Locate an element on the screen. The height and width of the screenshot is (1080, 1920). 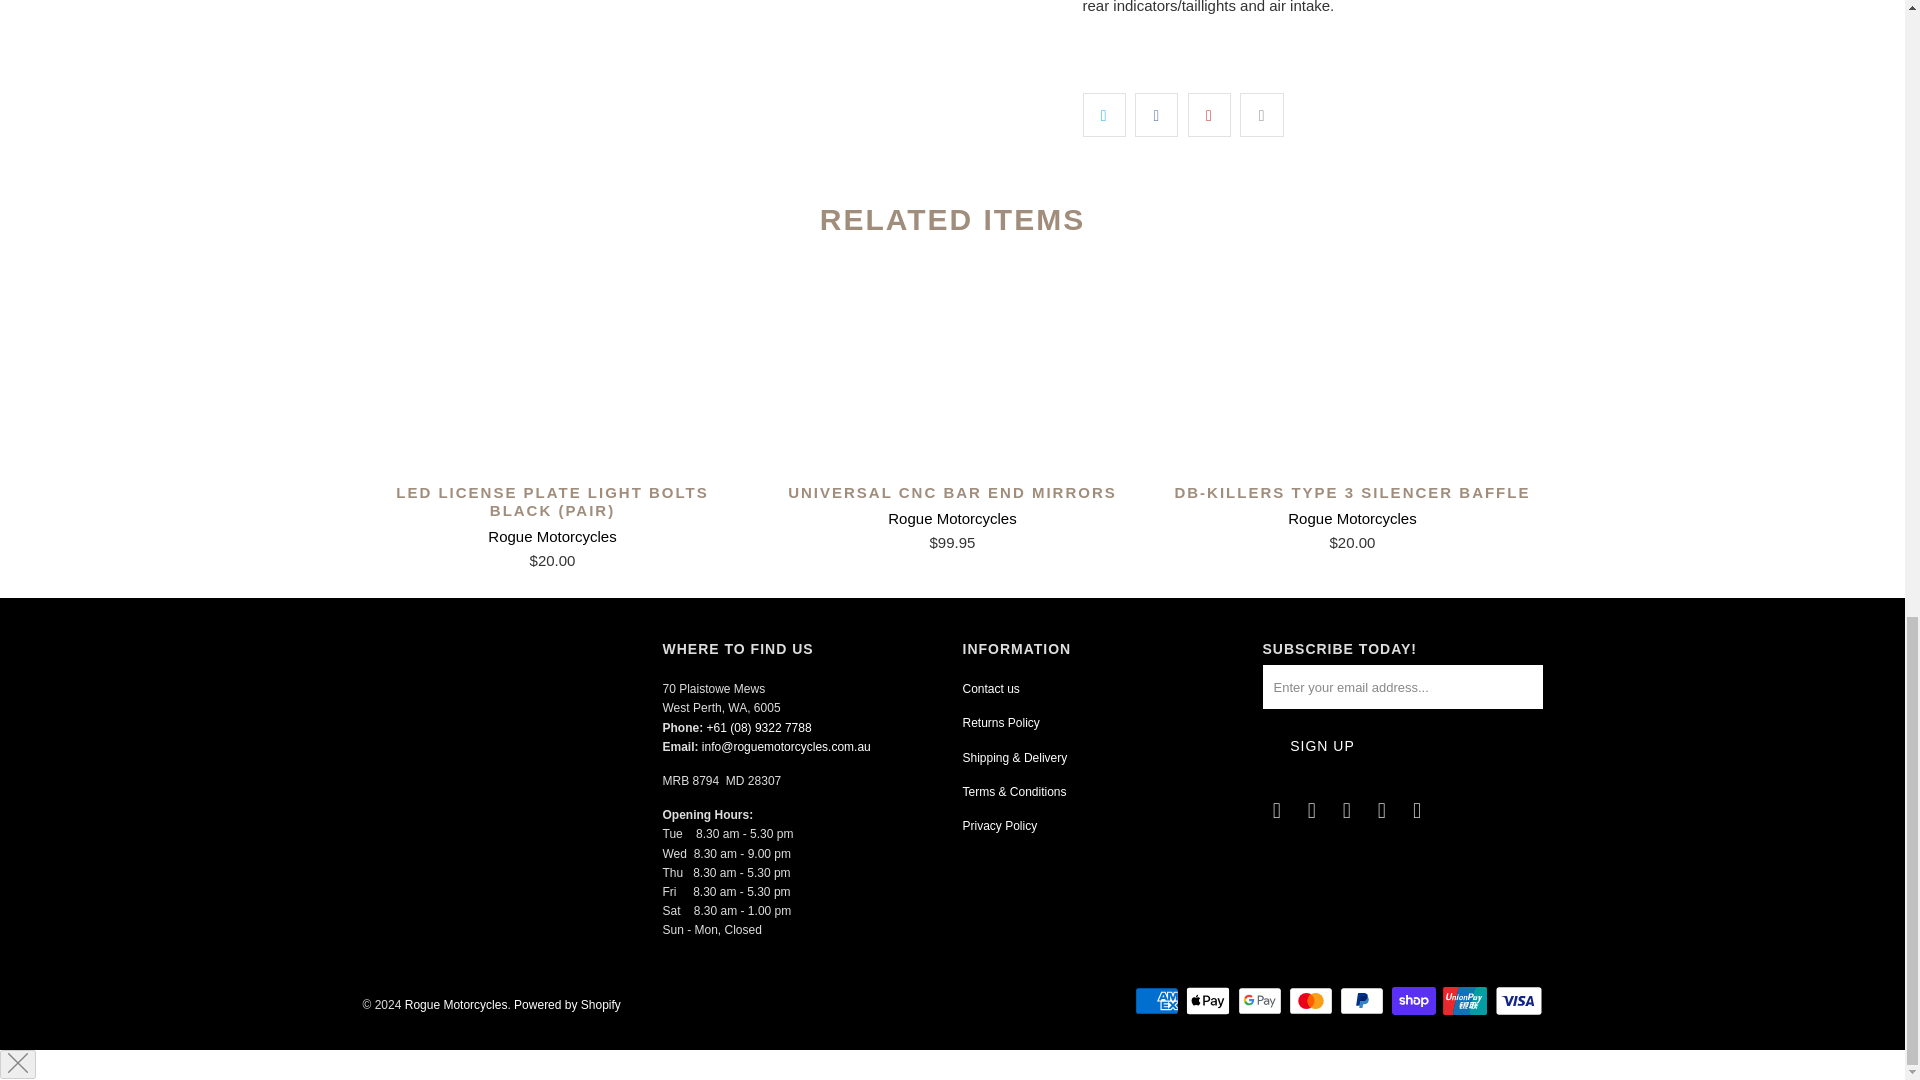
Share this on Pinterest is located at coordinates (1209, 114).